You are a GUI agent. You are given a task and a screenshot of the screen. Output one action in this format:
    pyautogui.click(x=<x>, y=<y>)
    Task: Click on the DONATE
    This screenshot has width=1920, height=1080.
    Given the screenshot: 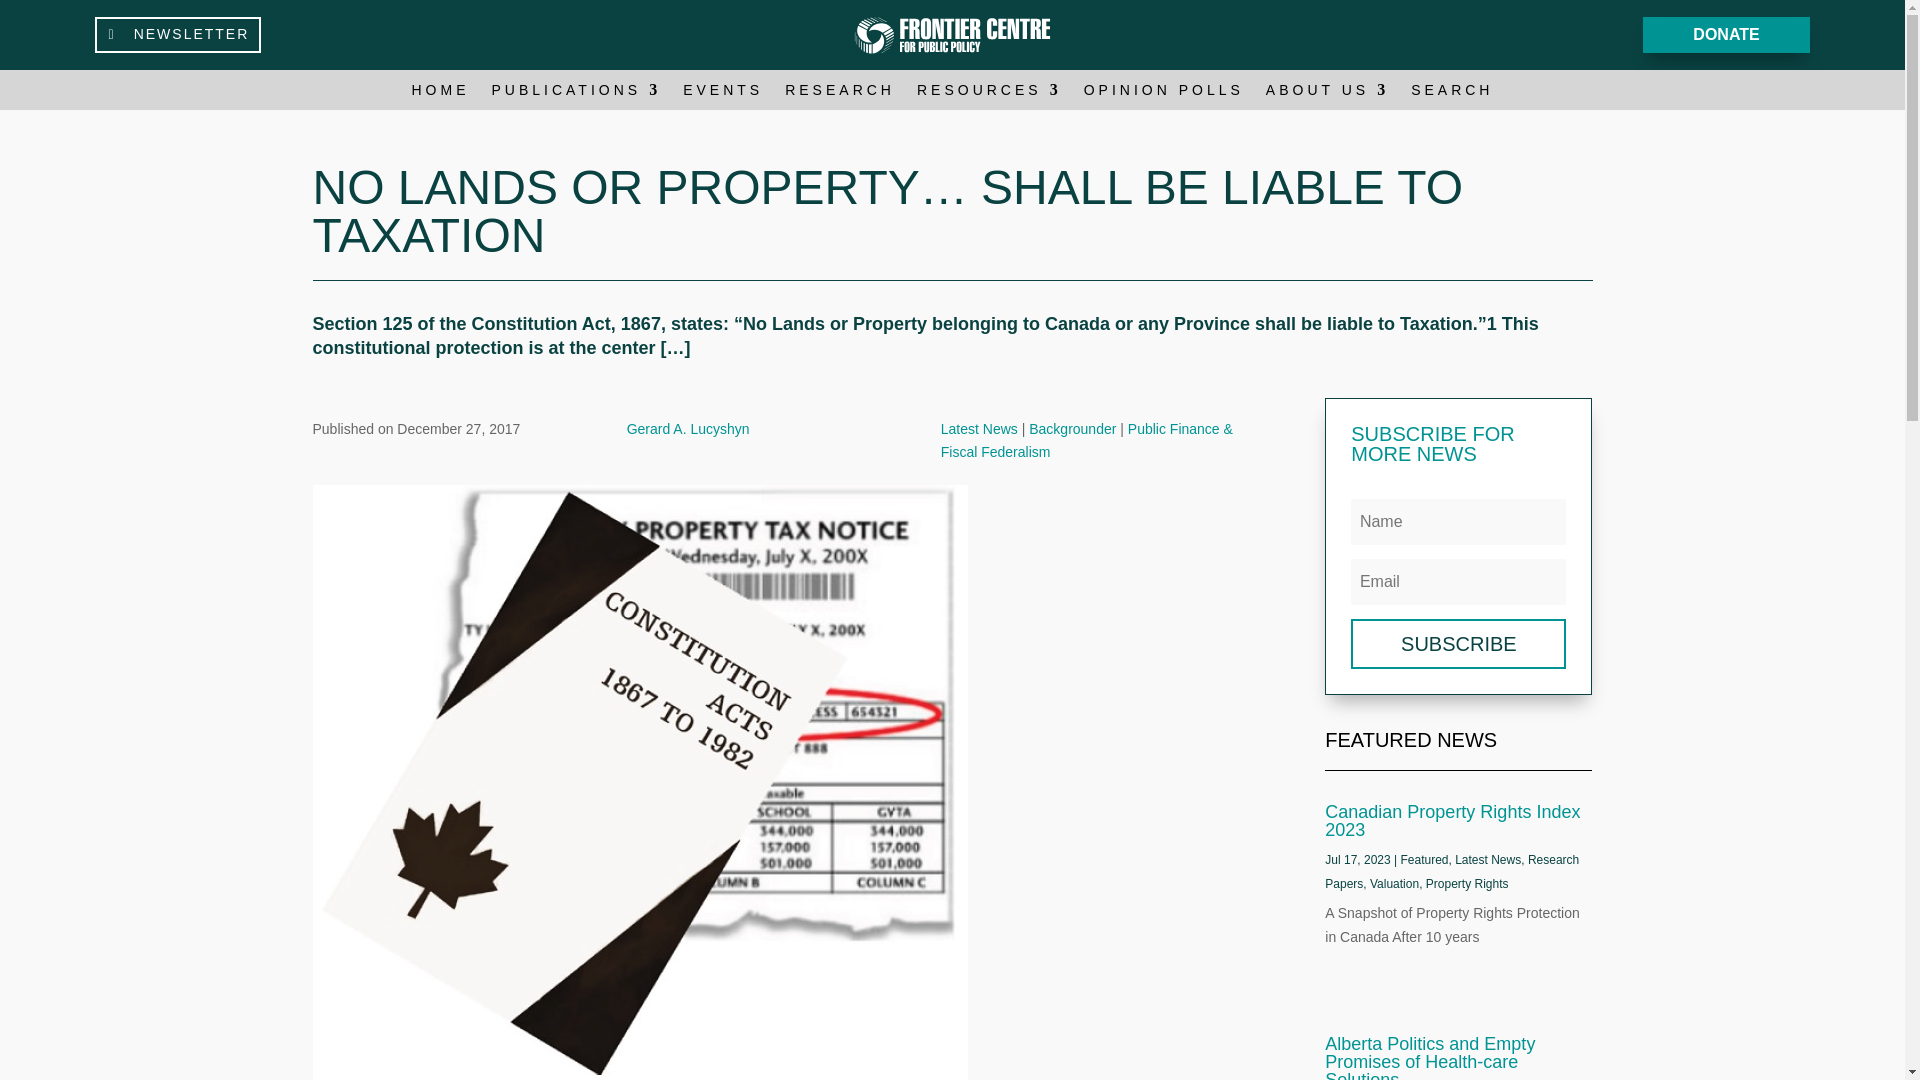 What is the action you would take?
    pyautogui.click(x=1726, y=36)
    